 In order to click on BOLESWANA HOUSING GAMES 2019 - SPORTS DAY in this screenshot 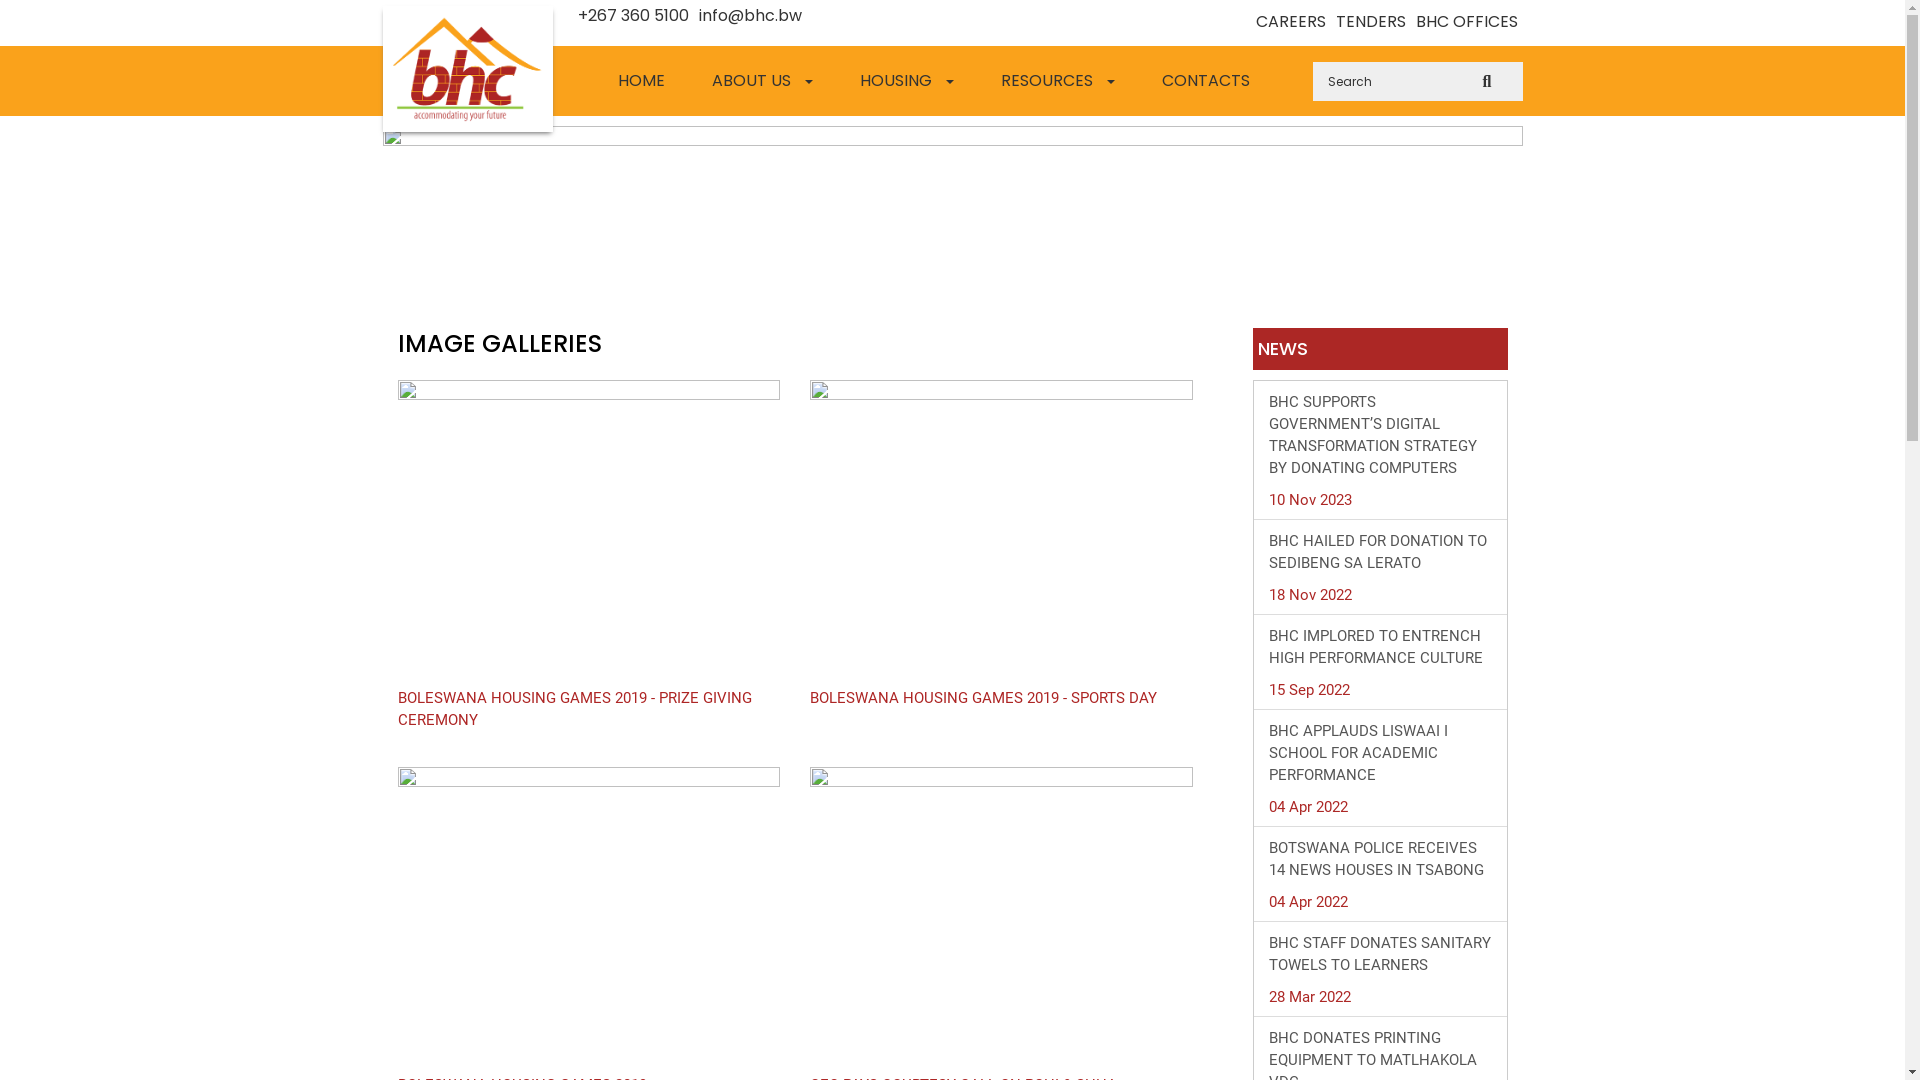, I will do `click(984, 698)`.